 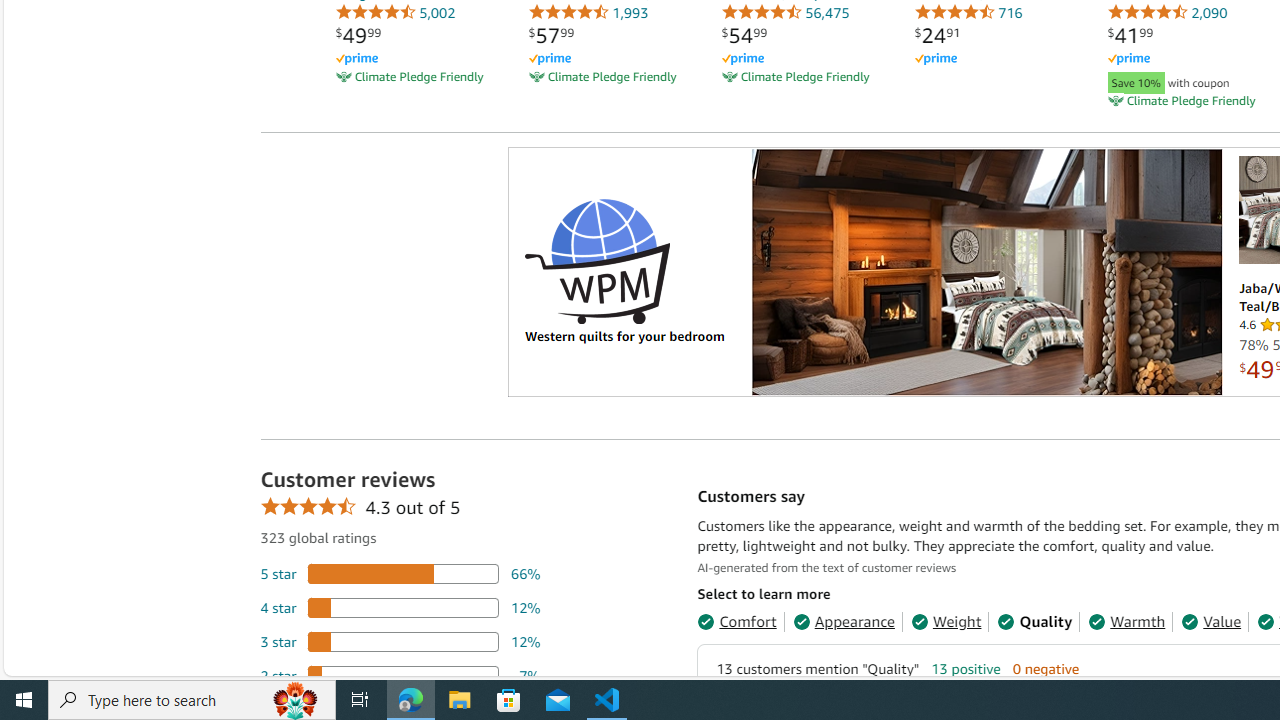 I want to click on 12 percent of reviews have 4 stars, so click(x=400, y=606).